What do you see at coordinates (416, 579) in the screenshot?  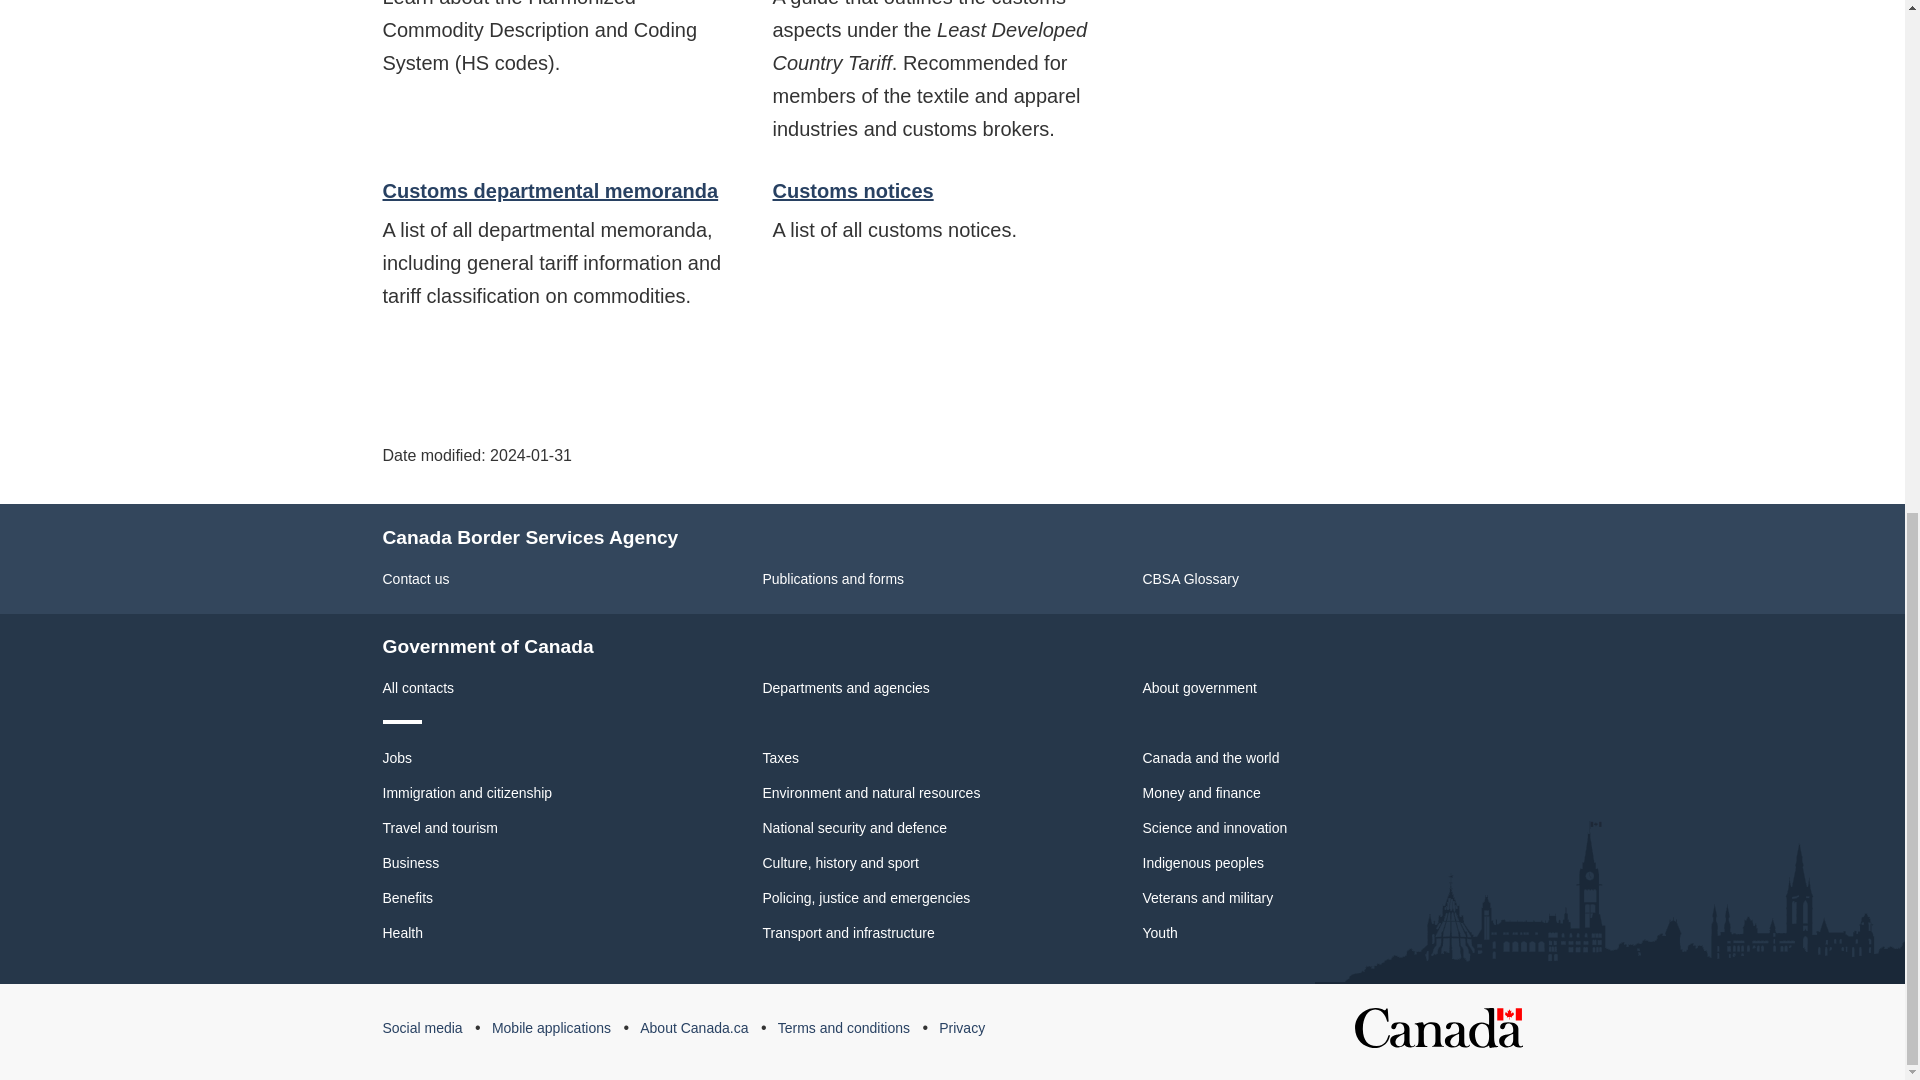 I see `Contact us` at bounding box center [416, 579].